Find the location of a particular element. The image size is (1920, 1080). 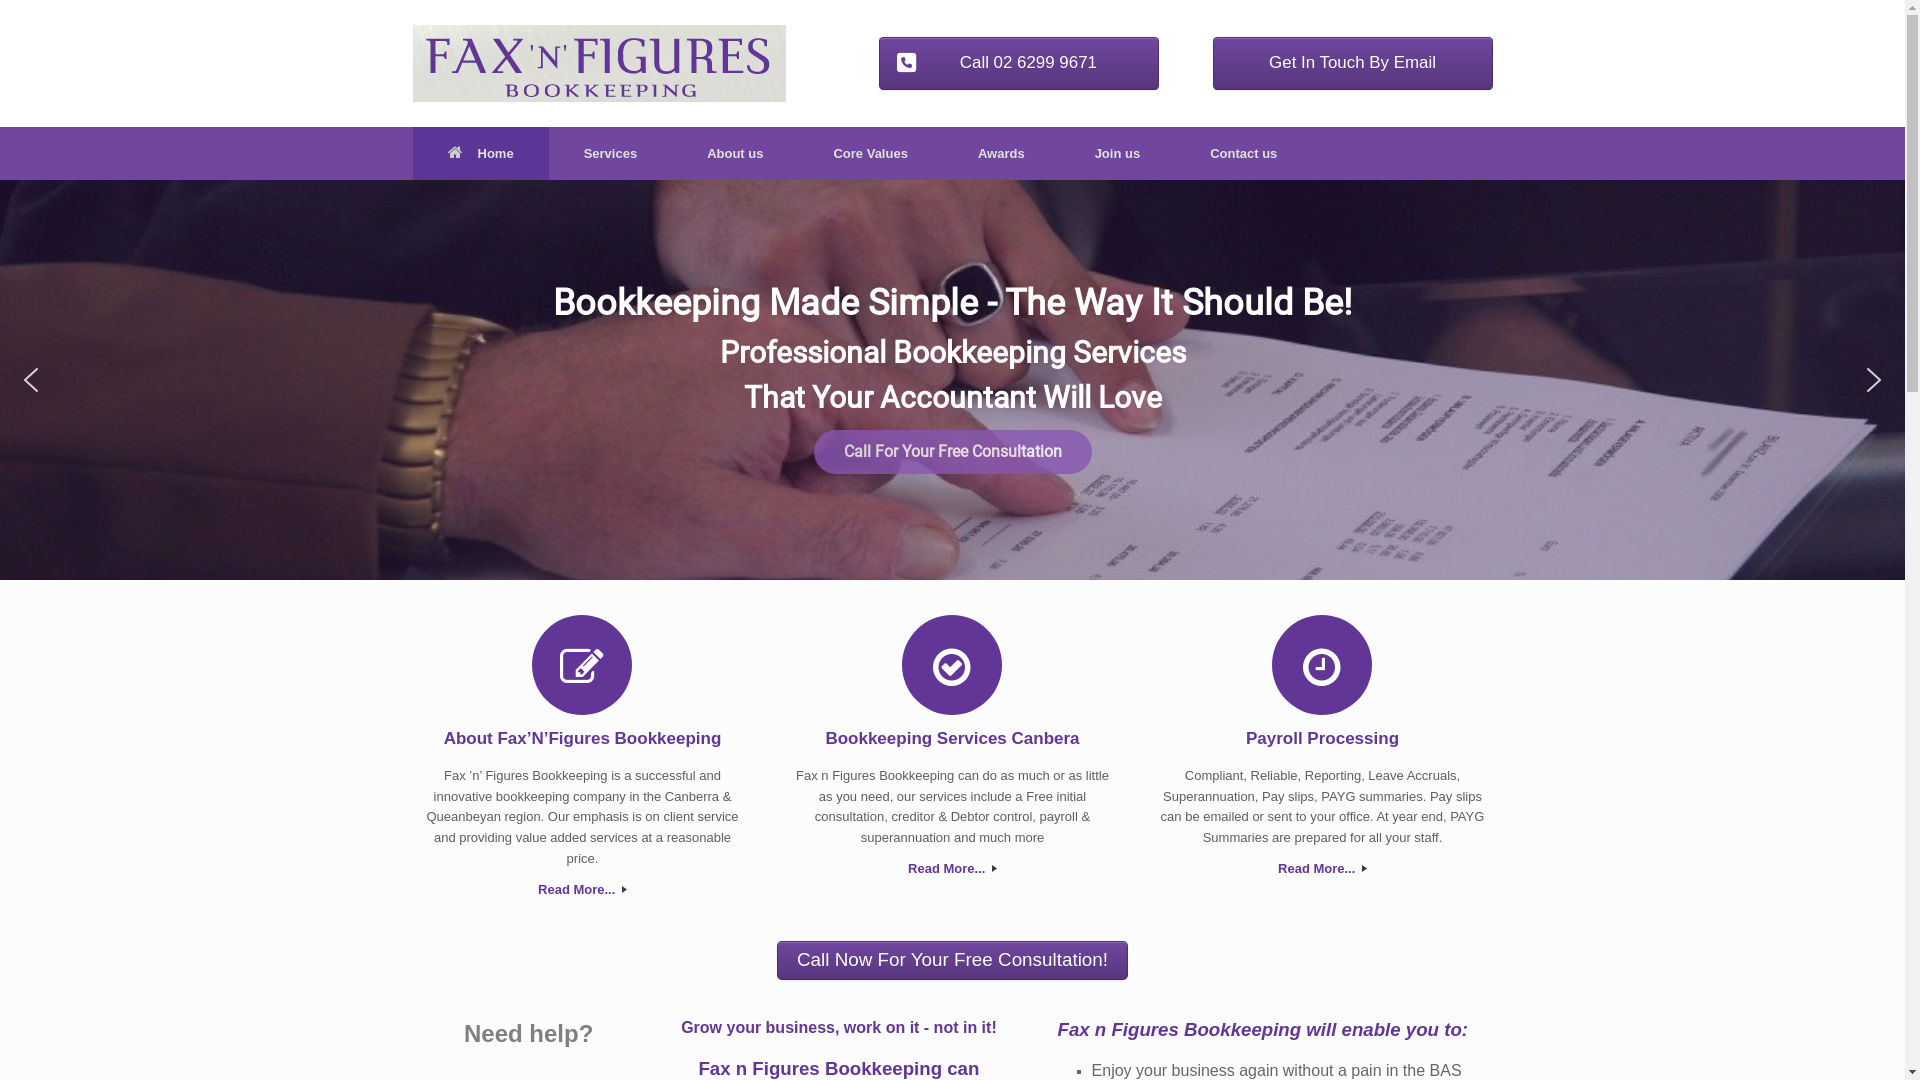

Bookkeeping Services Canbera is located at coordinates (953, 738).